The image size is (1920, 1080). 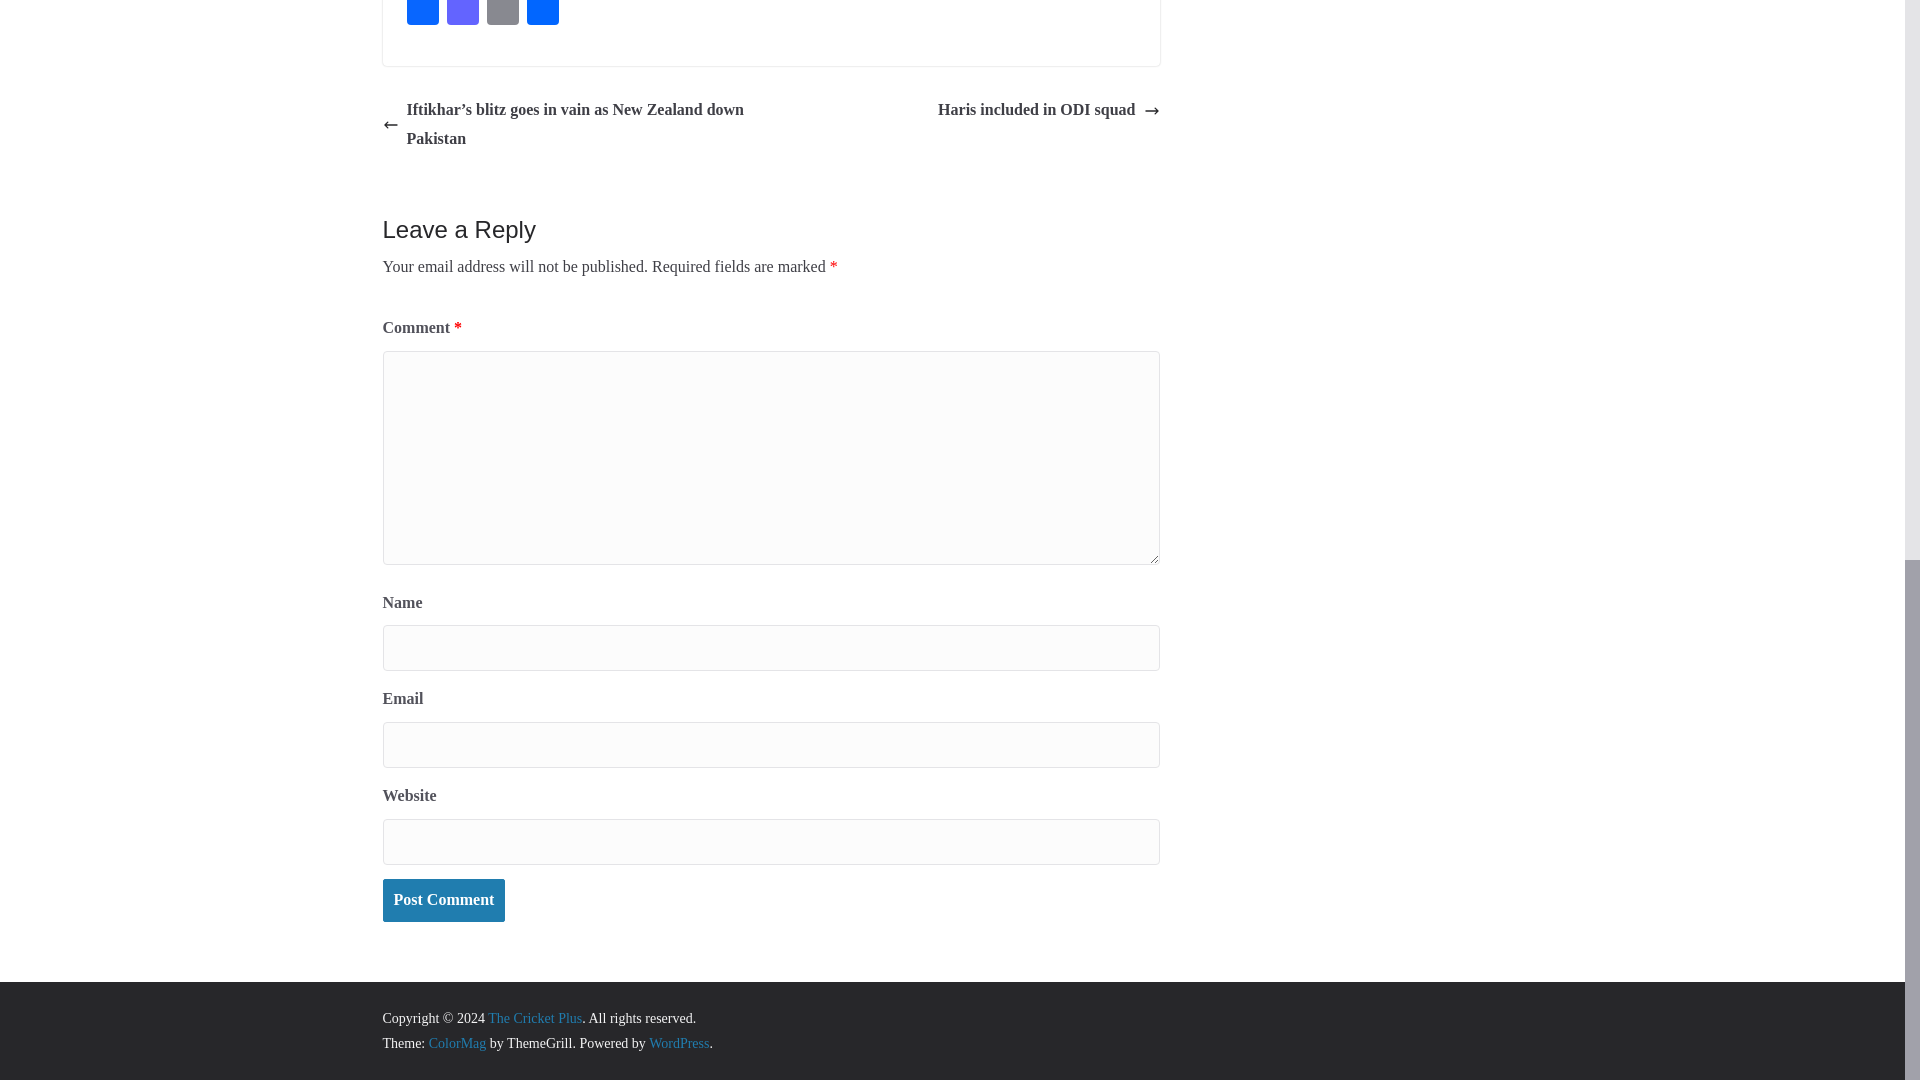 What do you see at coordinates (678, 1042) in the screenshot?
I see `WordPress` at bounding box center [678, 1042].